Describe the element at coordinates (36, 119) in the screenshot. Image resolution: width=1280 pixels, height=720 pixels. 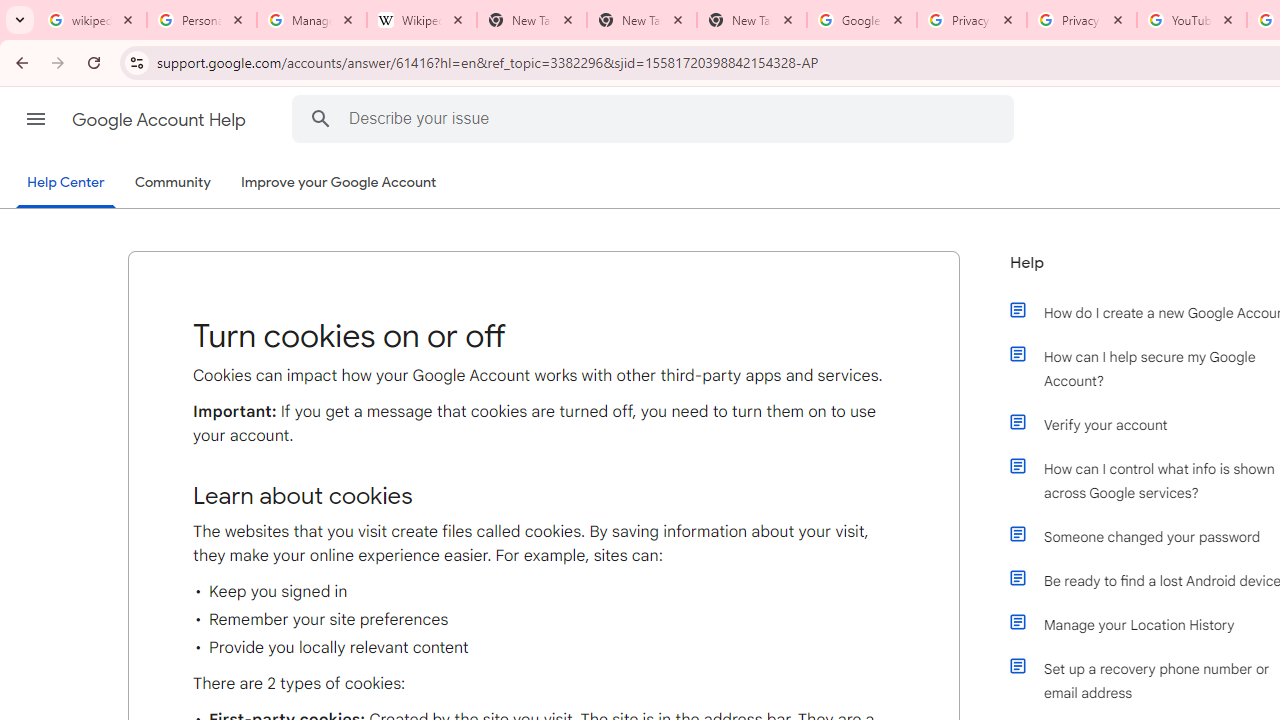
I see `Main menu` at that location.